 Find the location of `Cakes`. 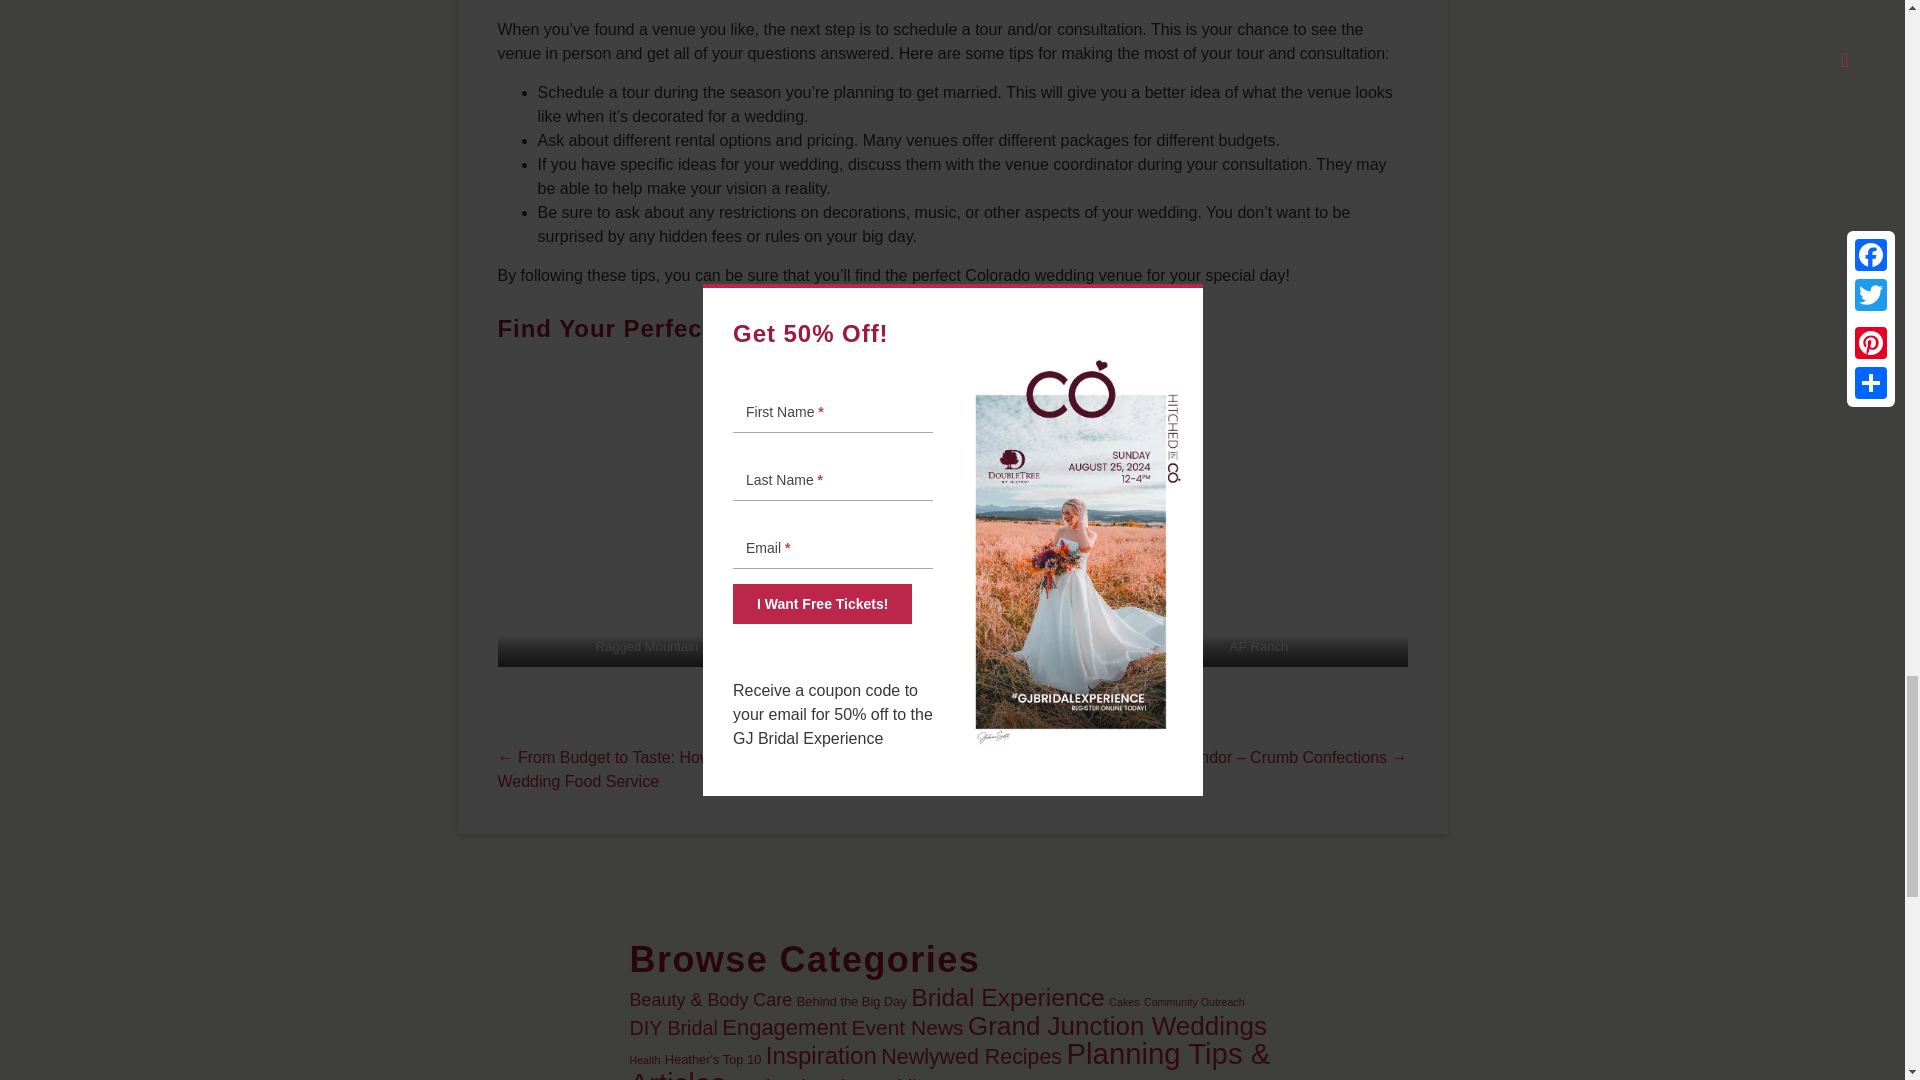

Cakes is located at coordinates (1124, 1001).